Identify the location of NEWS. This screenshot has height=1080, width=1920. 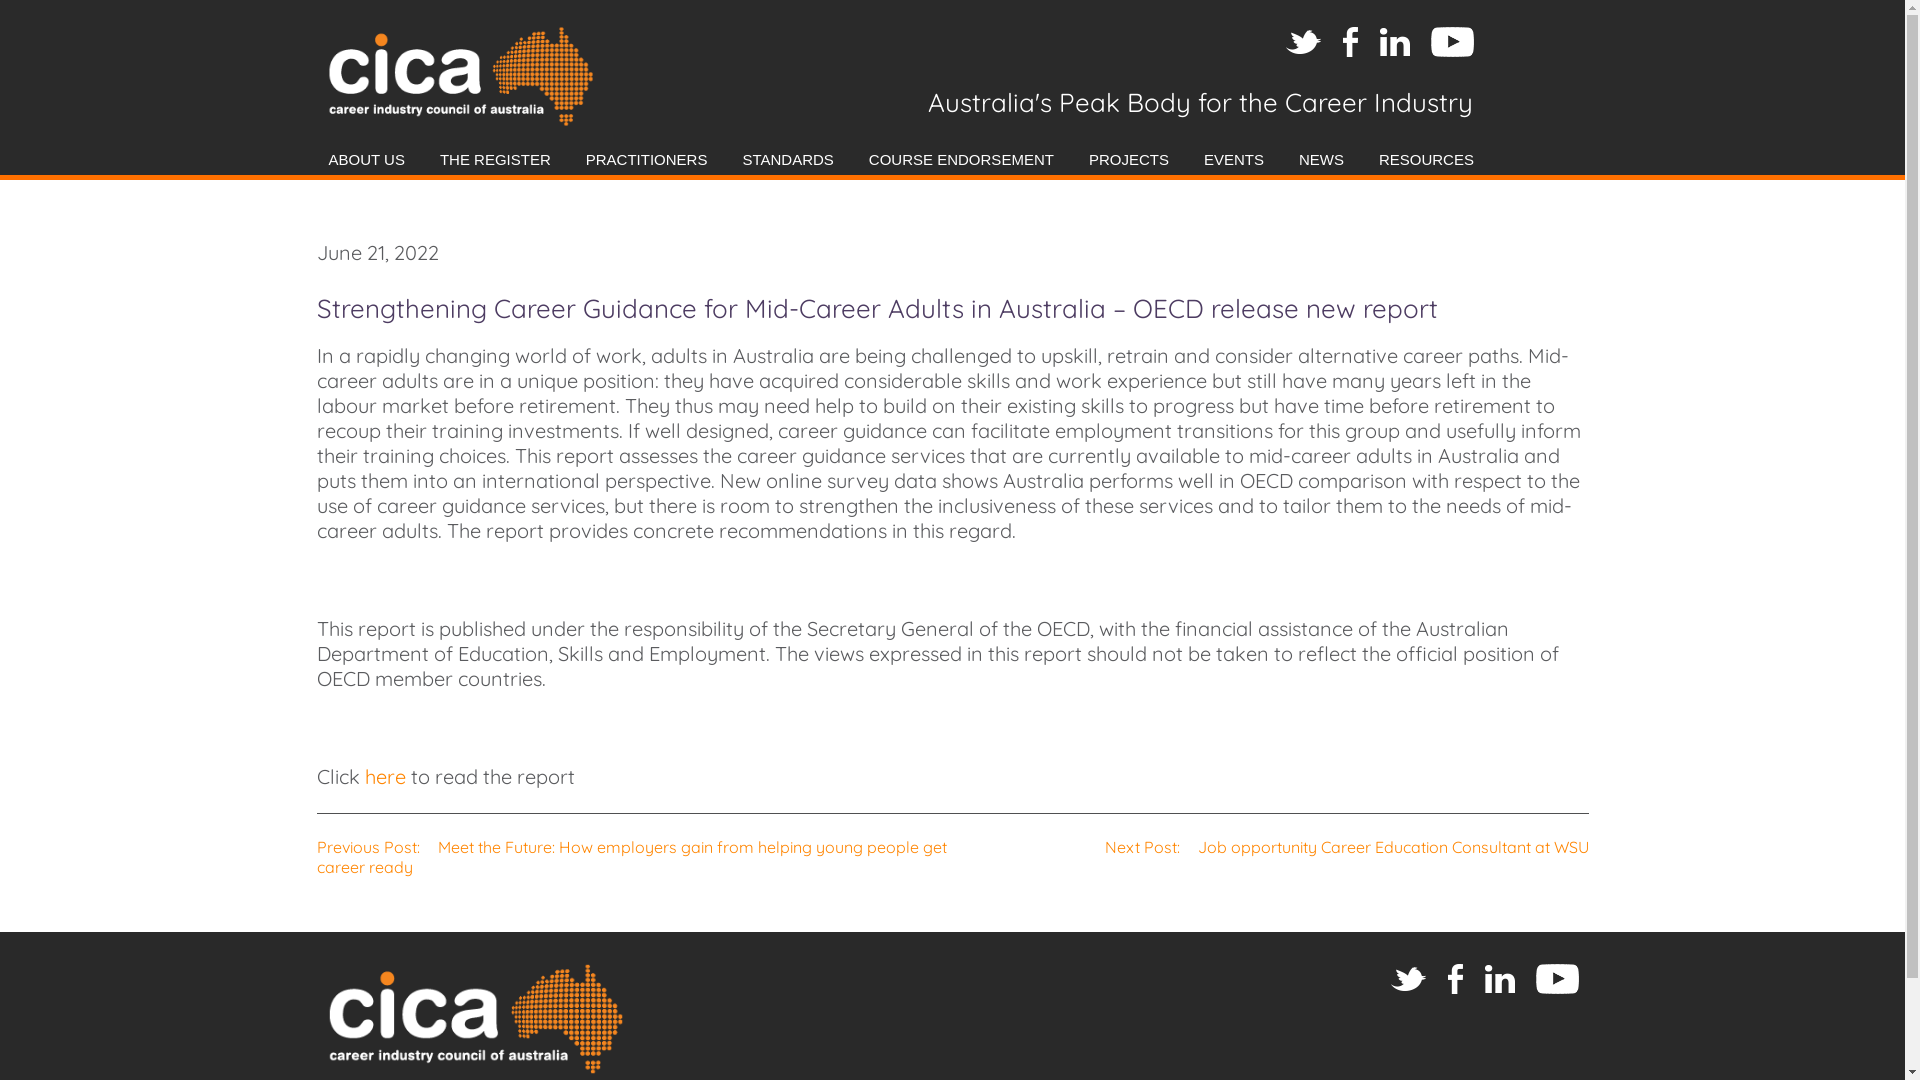
(1322, 160).